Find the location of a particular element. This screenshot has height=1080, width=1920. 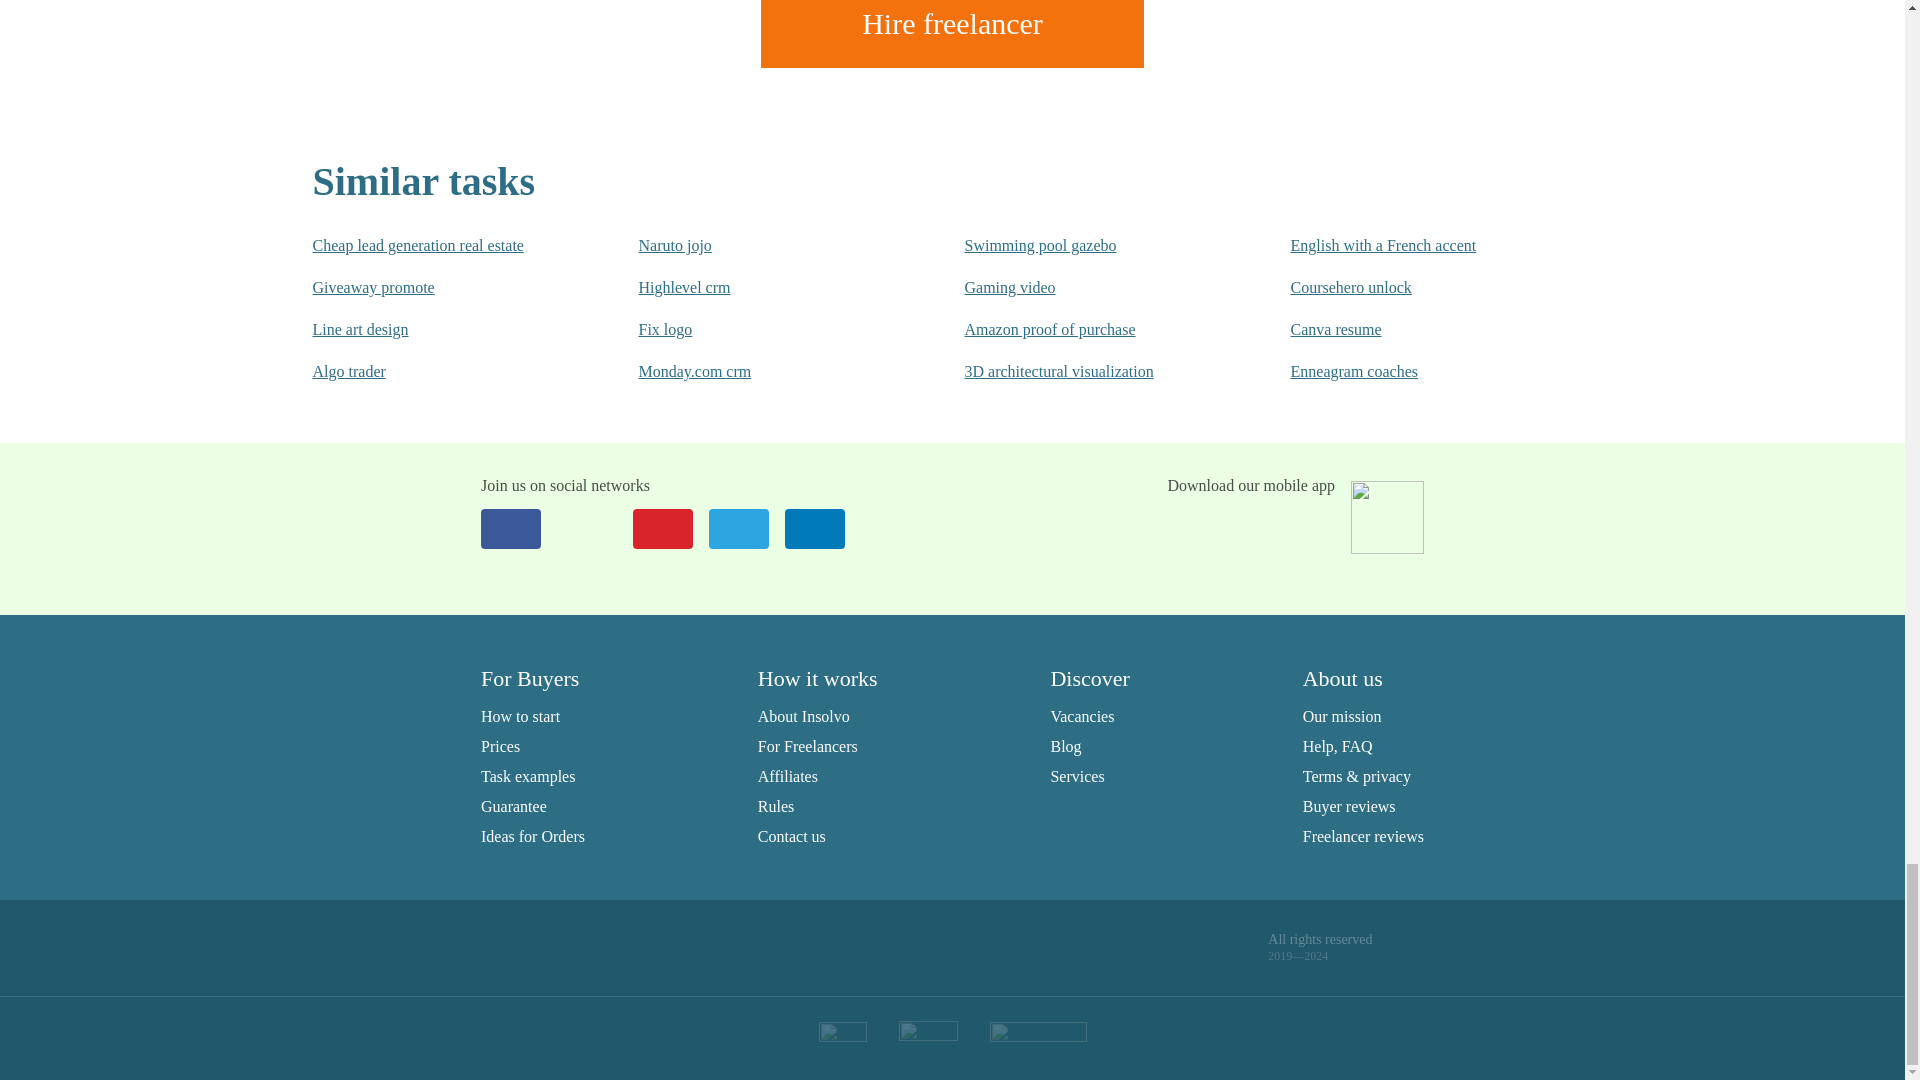

Contact us is located at coordinates (792, 836).